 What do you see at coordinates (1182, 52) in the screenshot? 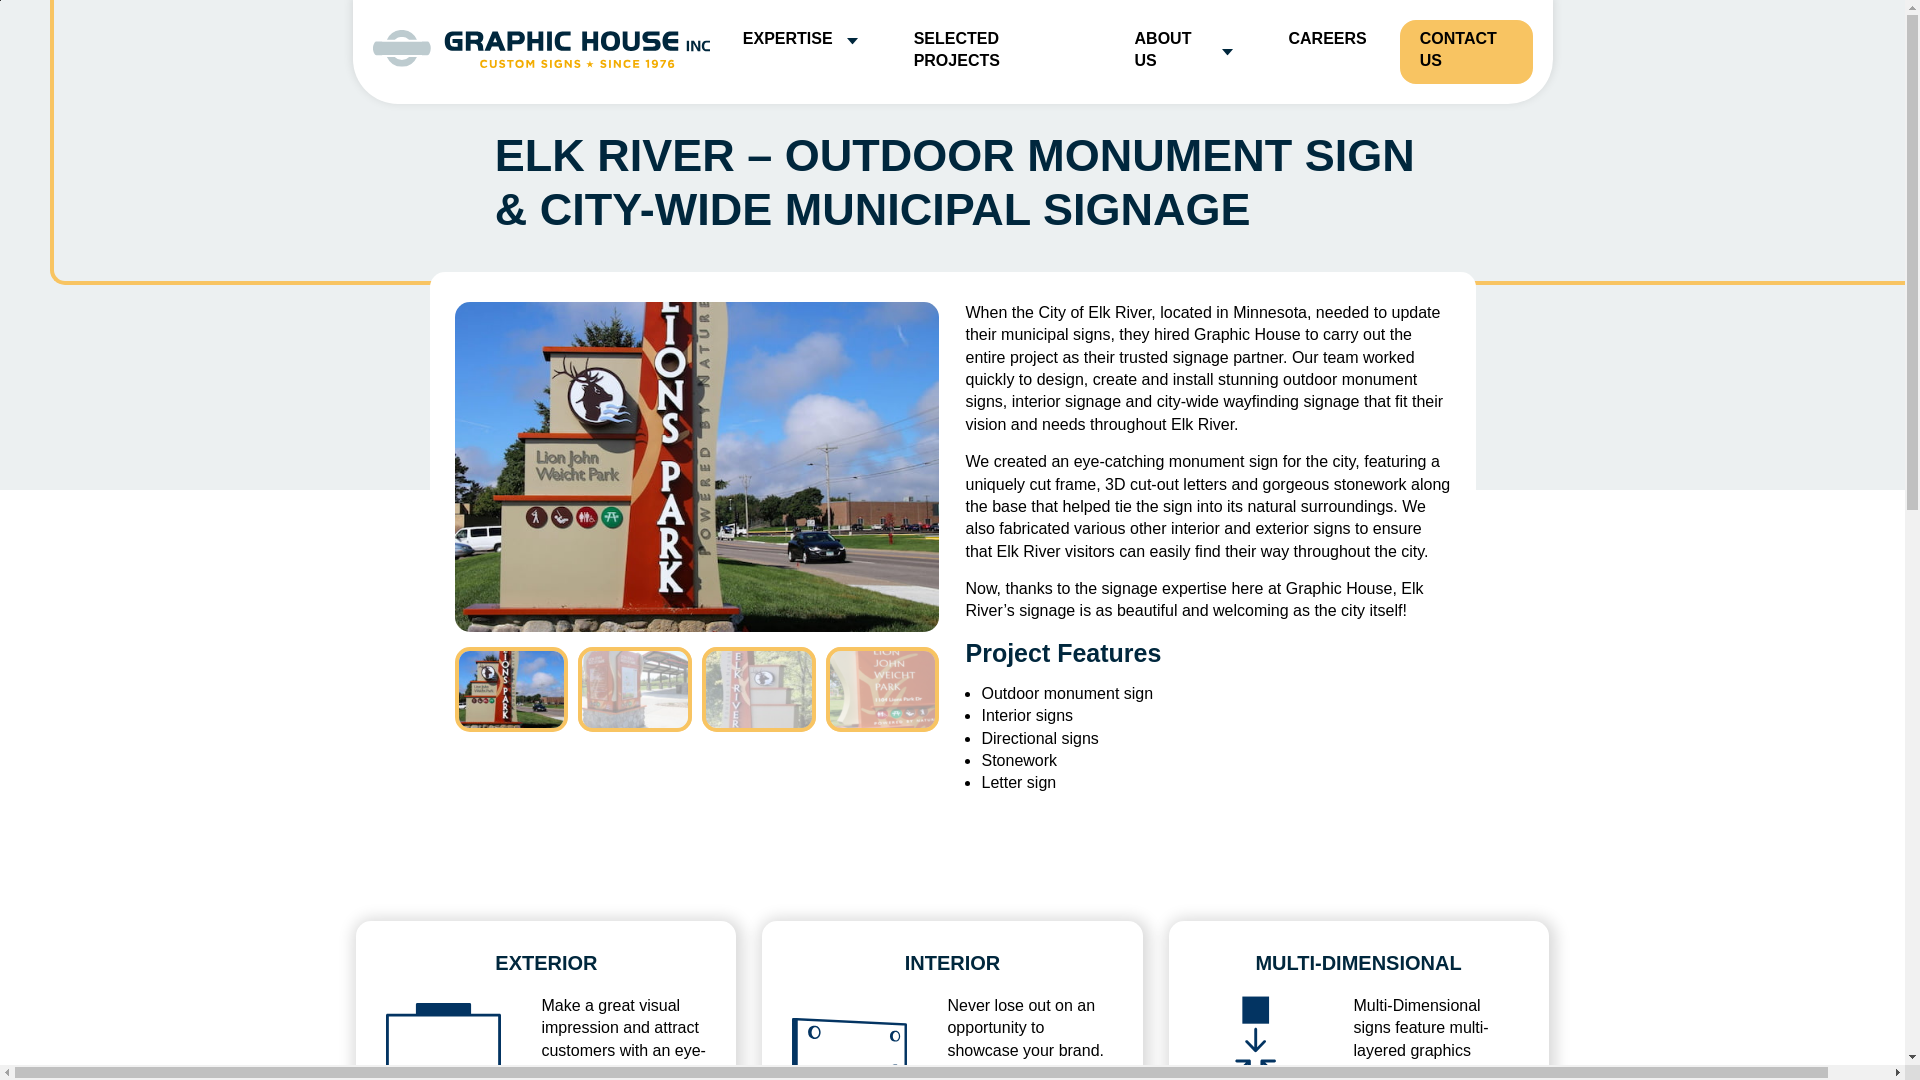
I see `ABOUT US` at bounding box center [1182, 52].